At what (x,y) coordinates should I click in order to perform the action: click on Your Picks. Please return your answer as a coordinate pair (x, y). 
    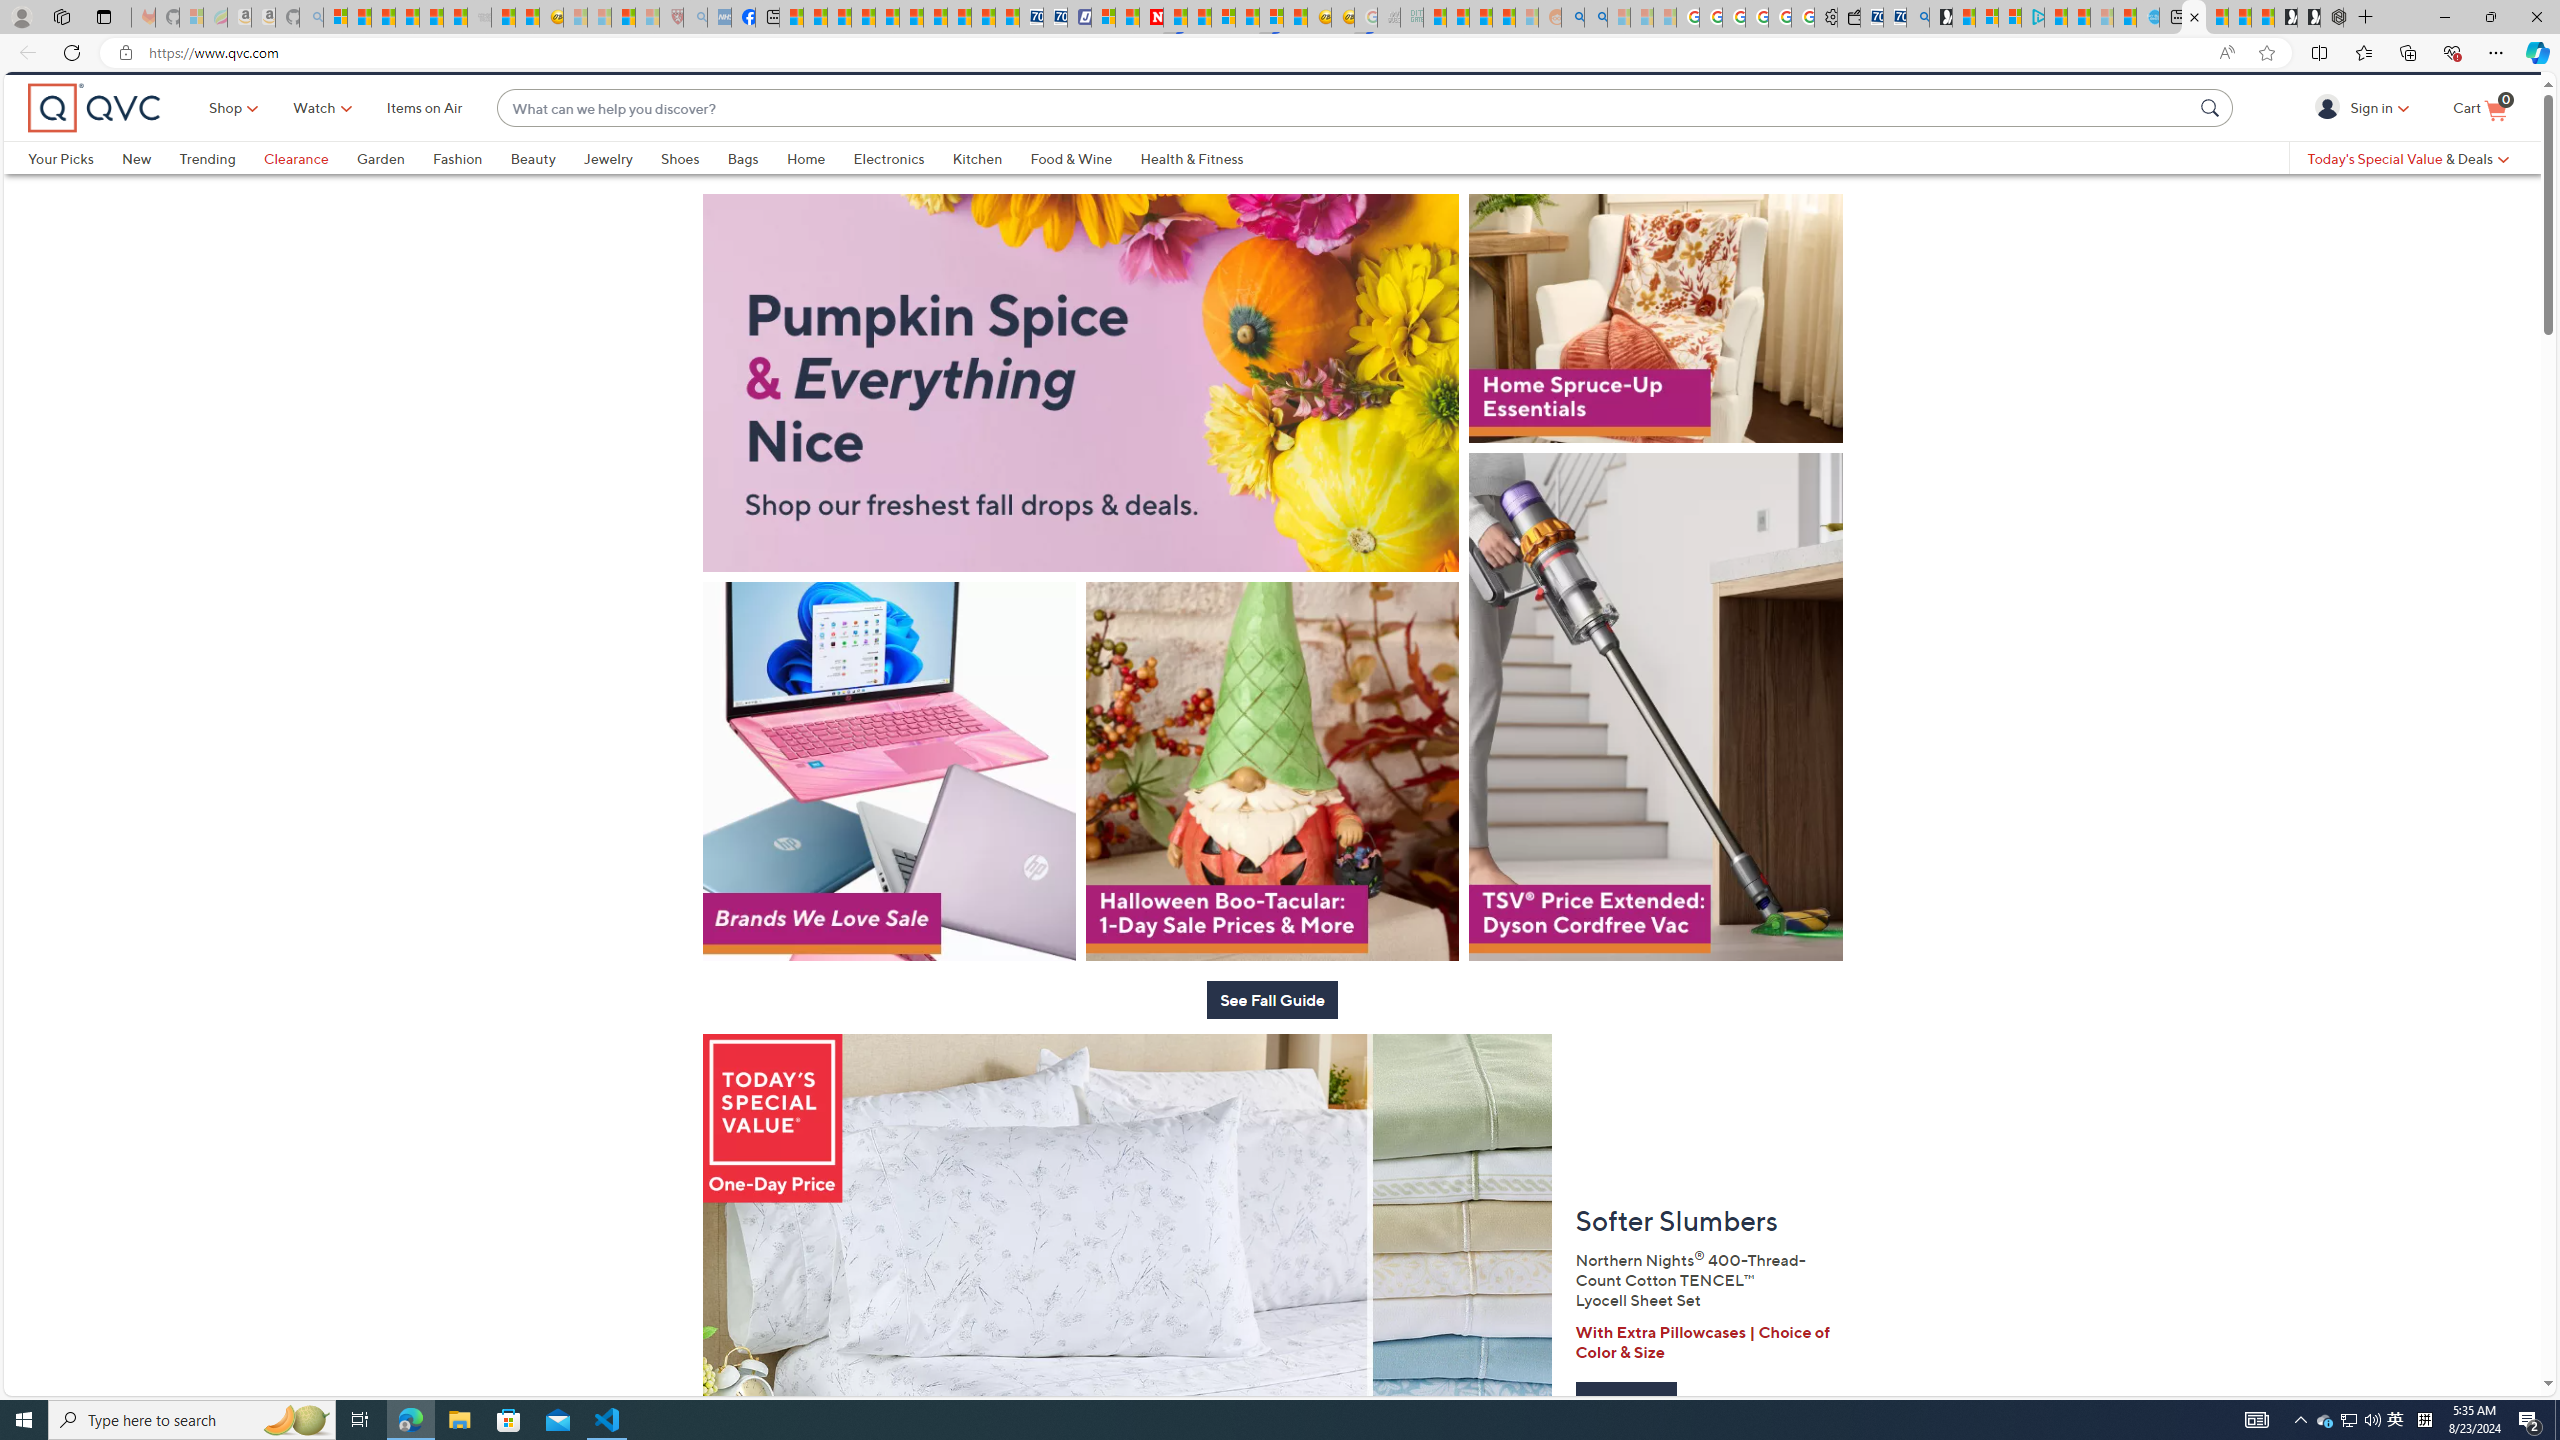
    Looking at the image, I should click on (61, 192).